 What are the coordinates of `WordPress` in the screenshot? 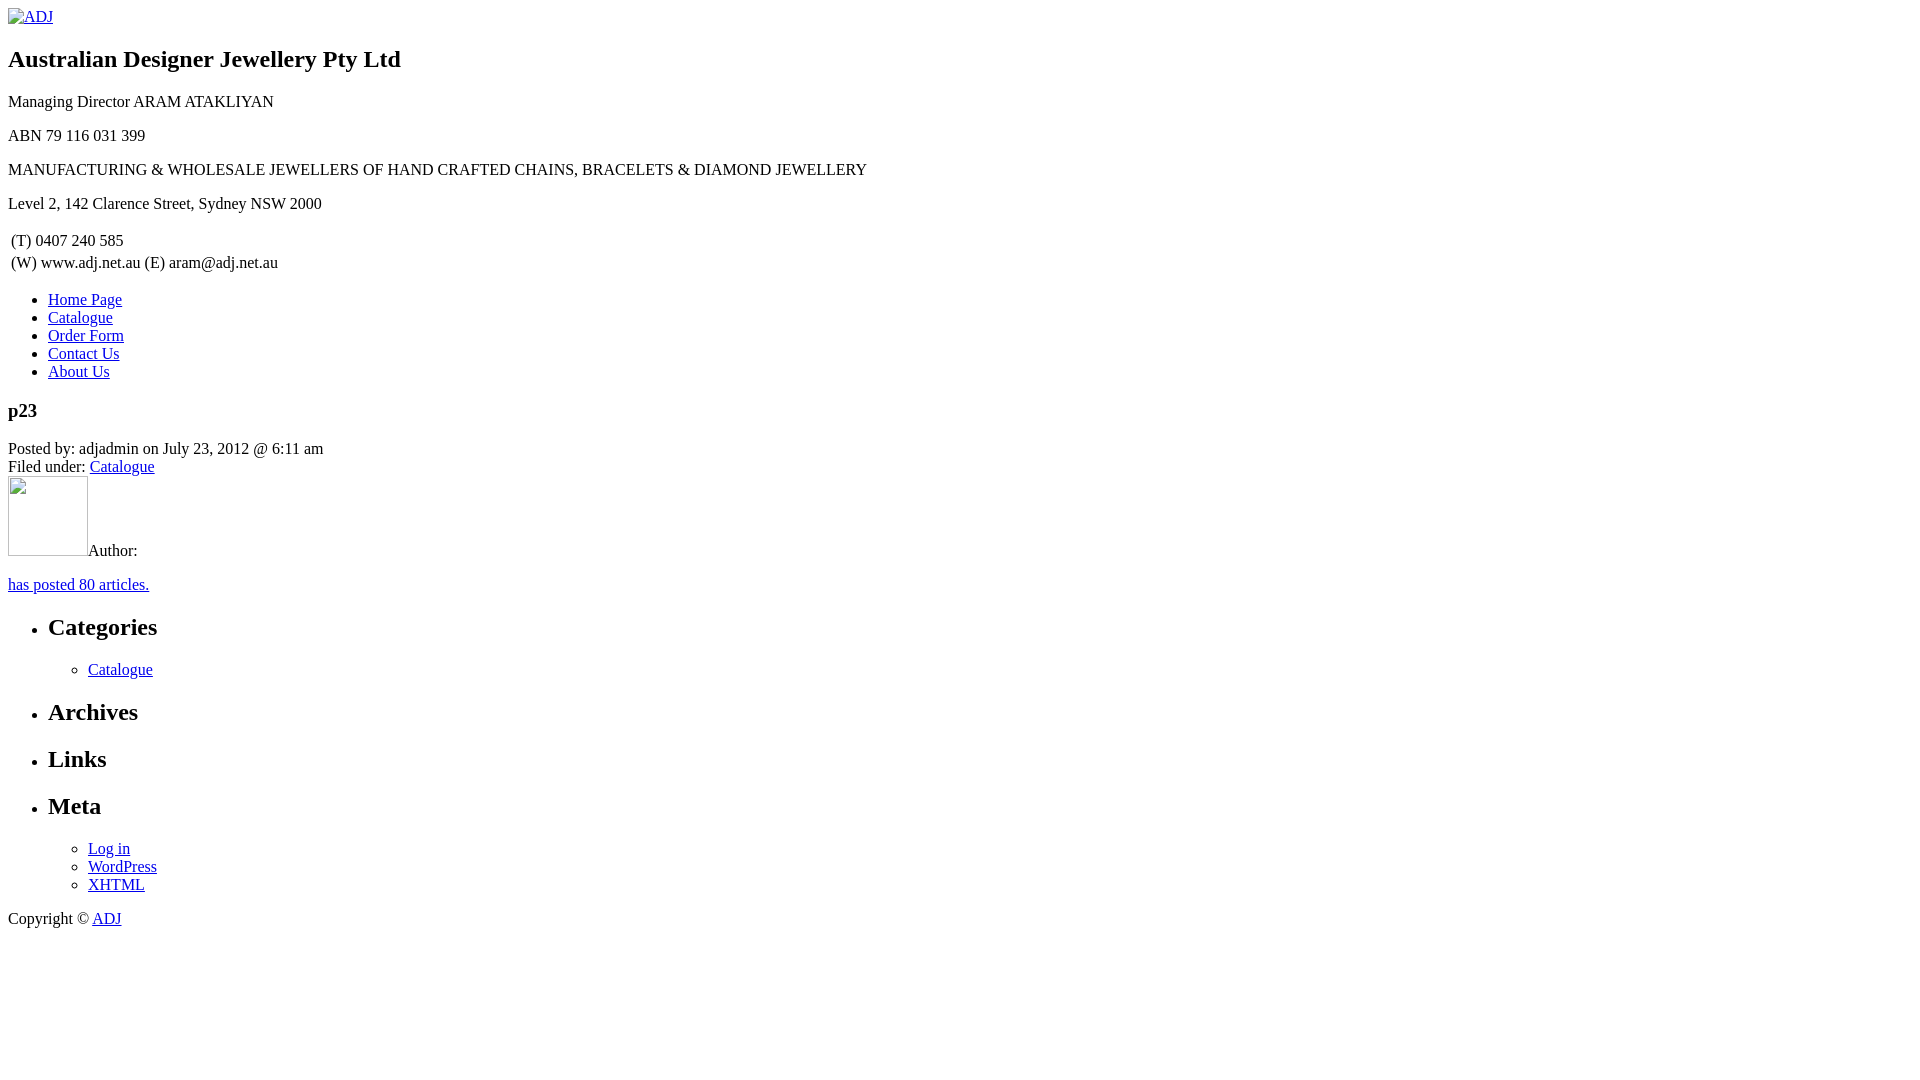 It's located at (122, 866).